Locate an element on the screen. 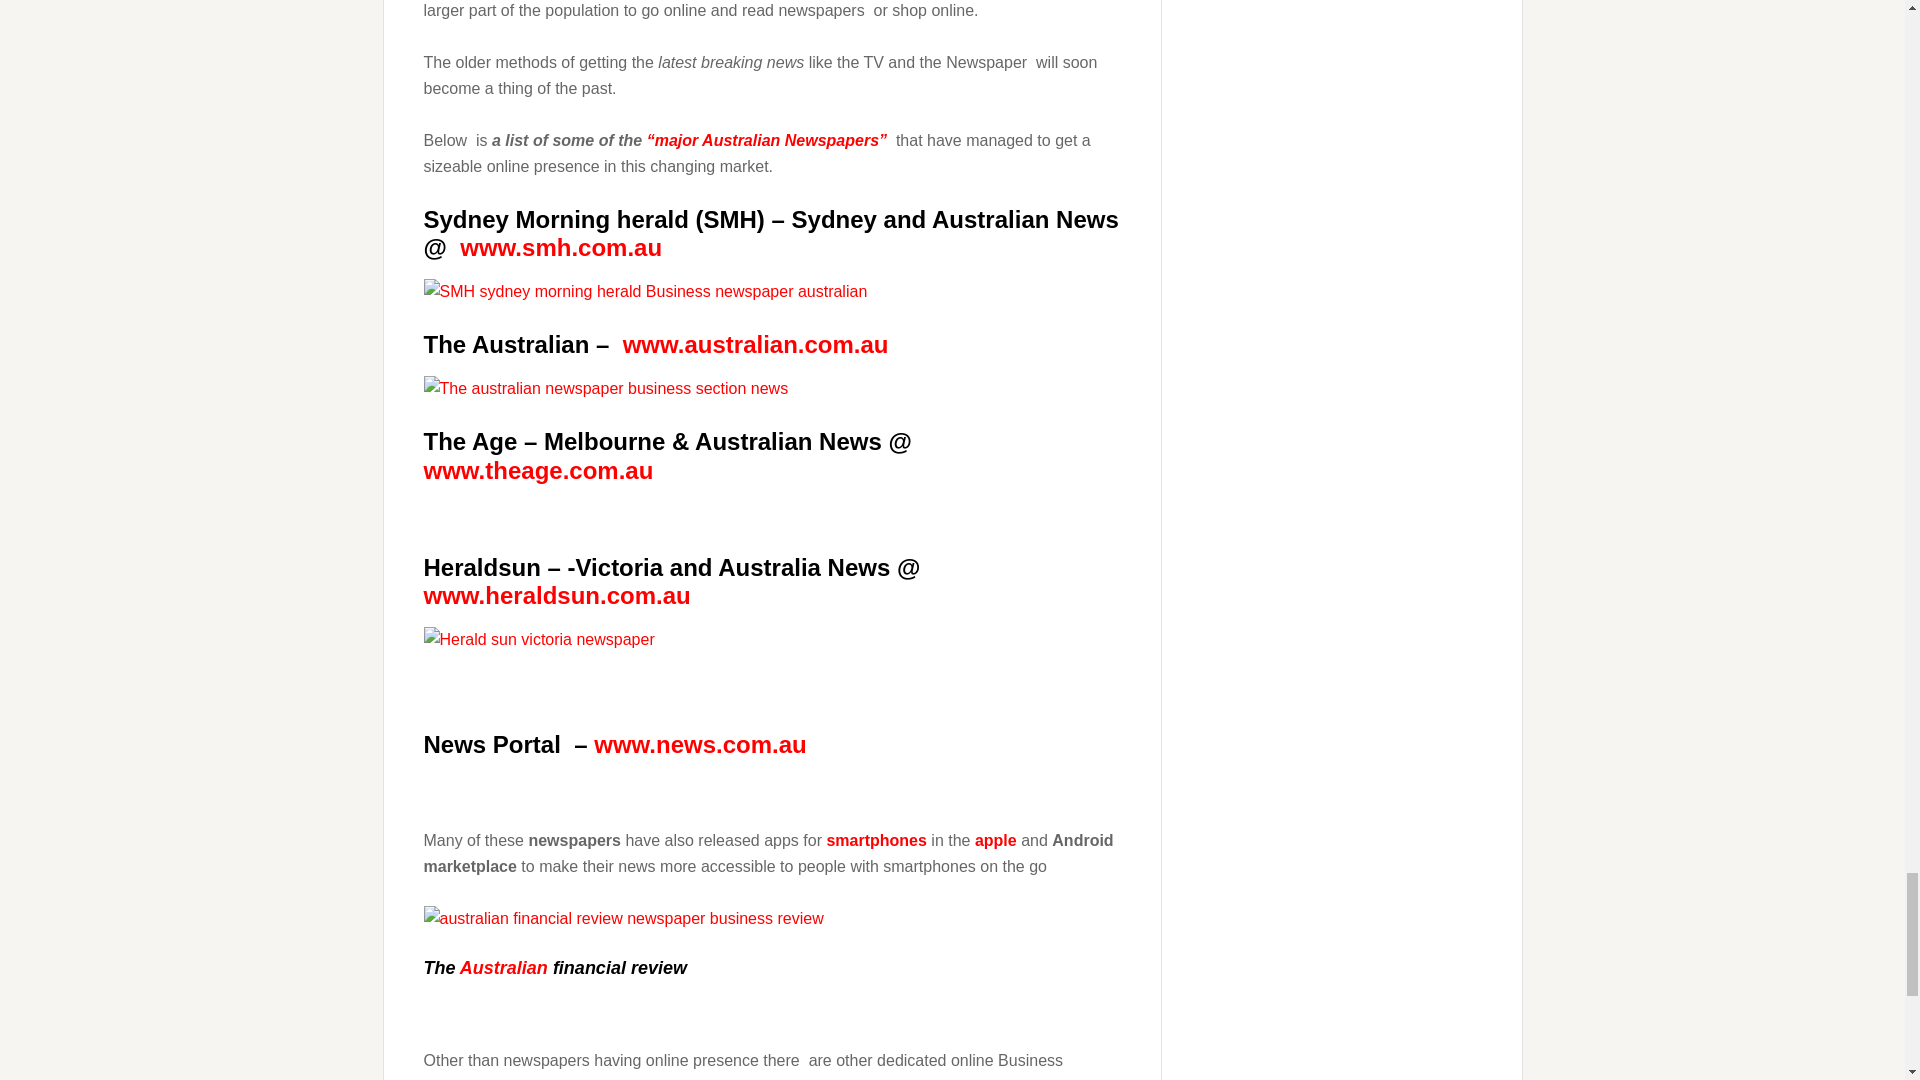 The height and width of the screenshot is (1080, 1920). The australian newspaper business section news is located at coordinates (606, 388).